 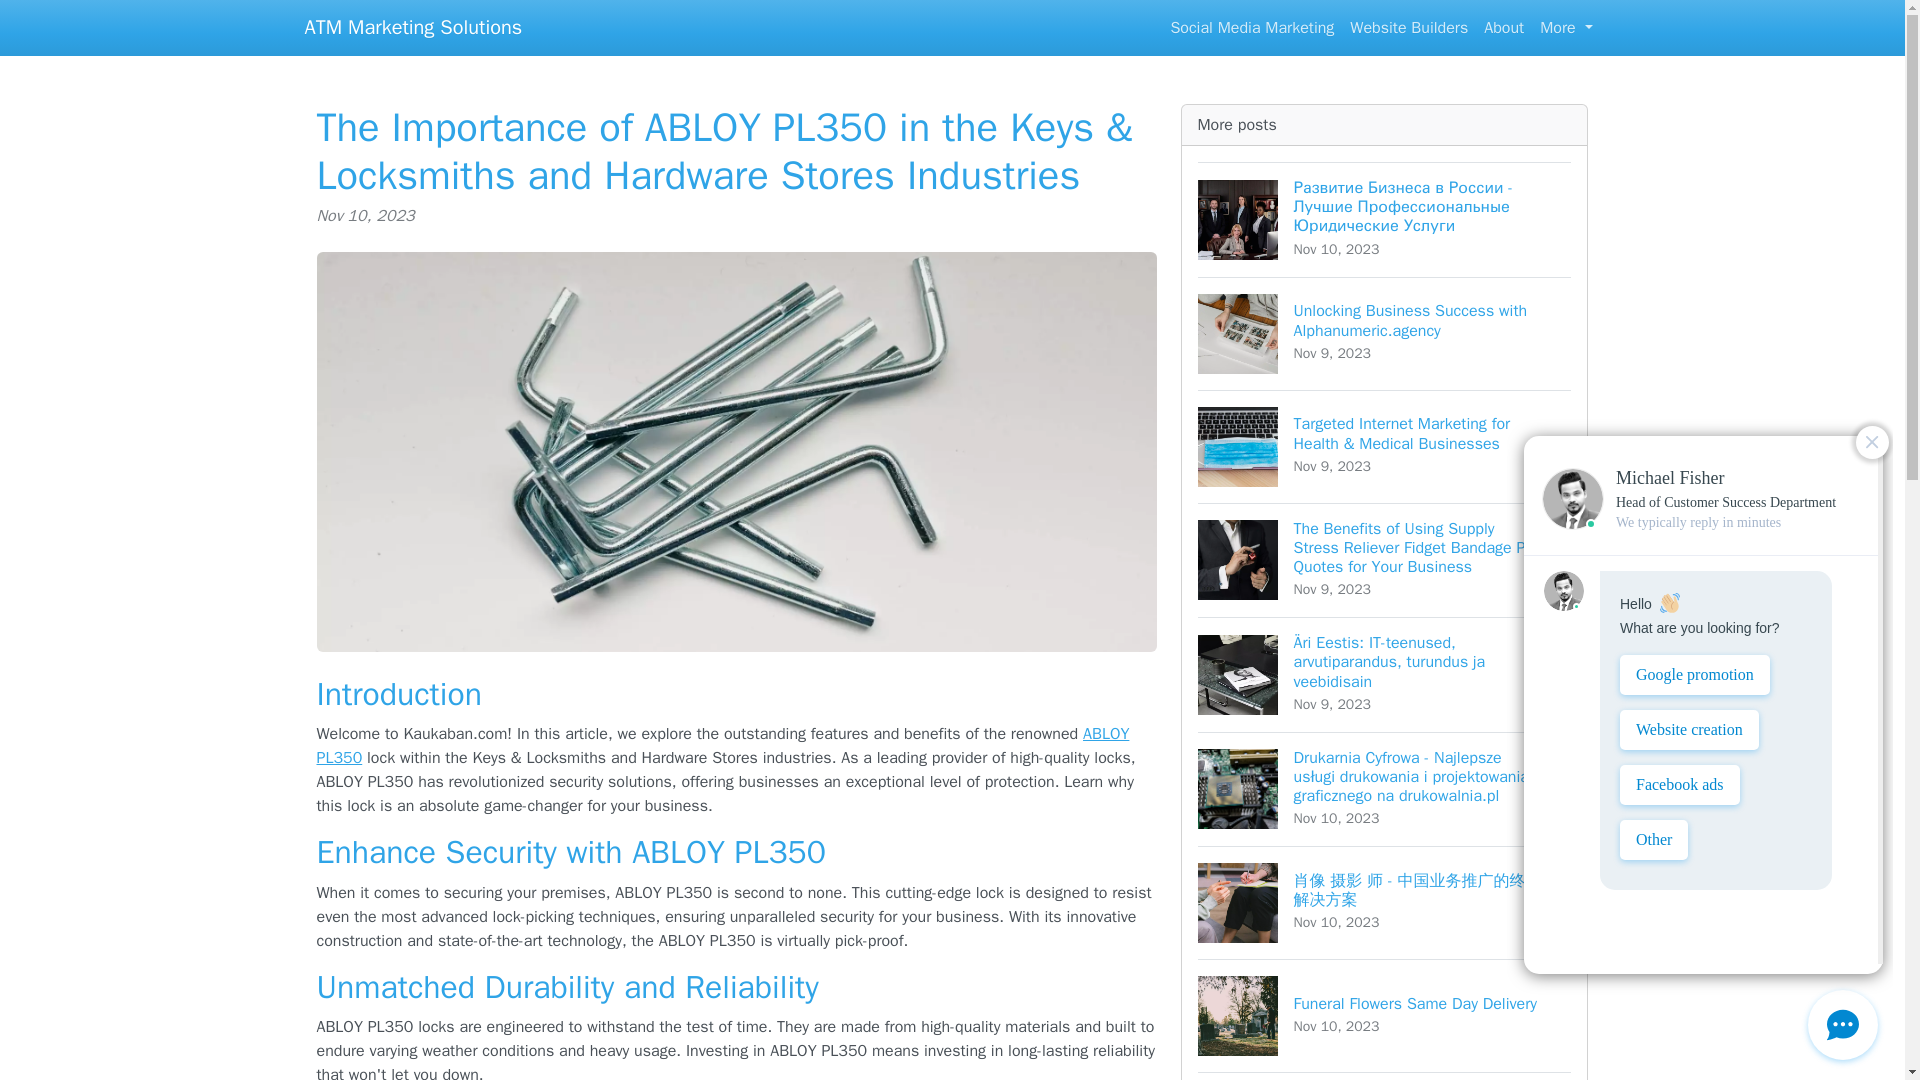 I want to click on ATM Marketing Solutions, so click(x=1385, y=1076).